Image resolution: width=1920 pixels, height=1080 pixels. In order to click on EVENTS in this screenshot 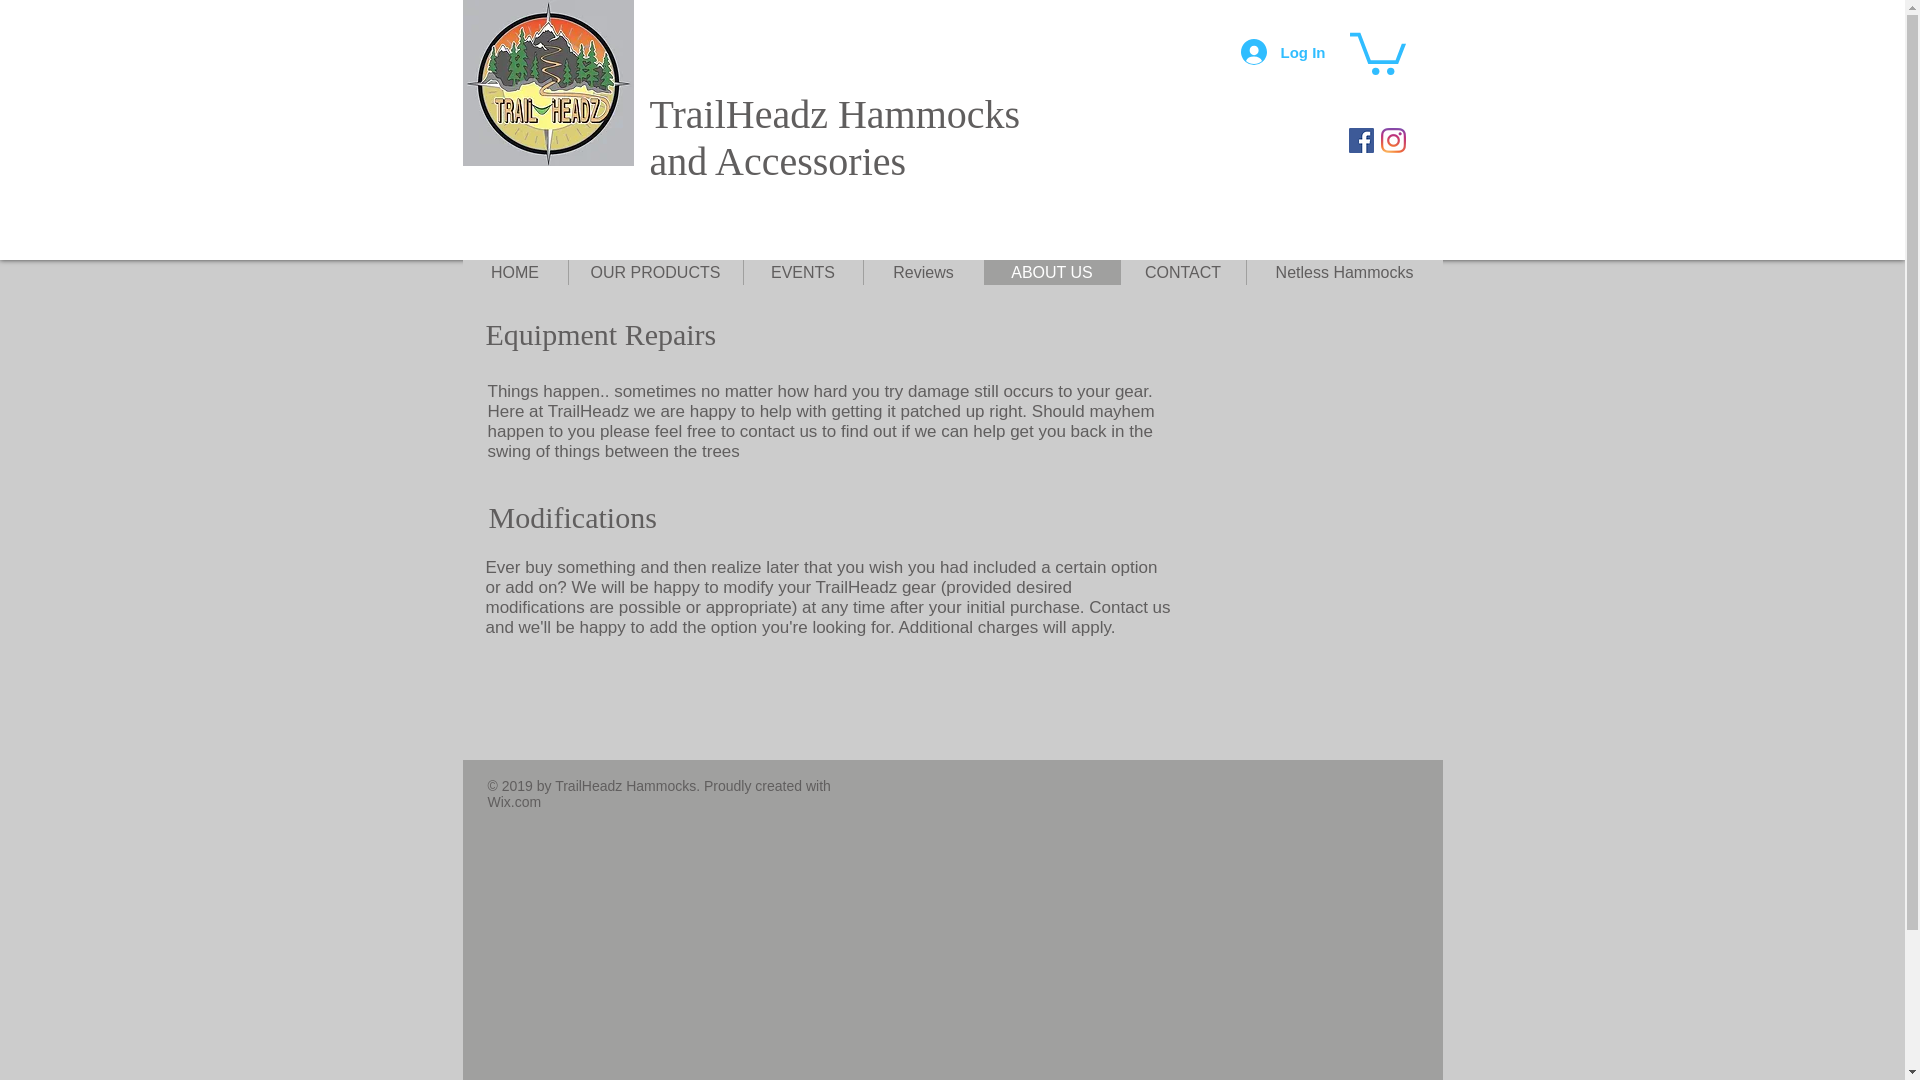, I will do `click(656, 272)`.